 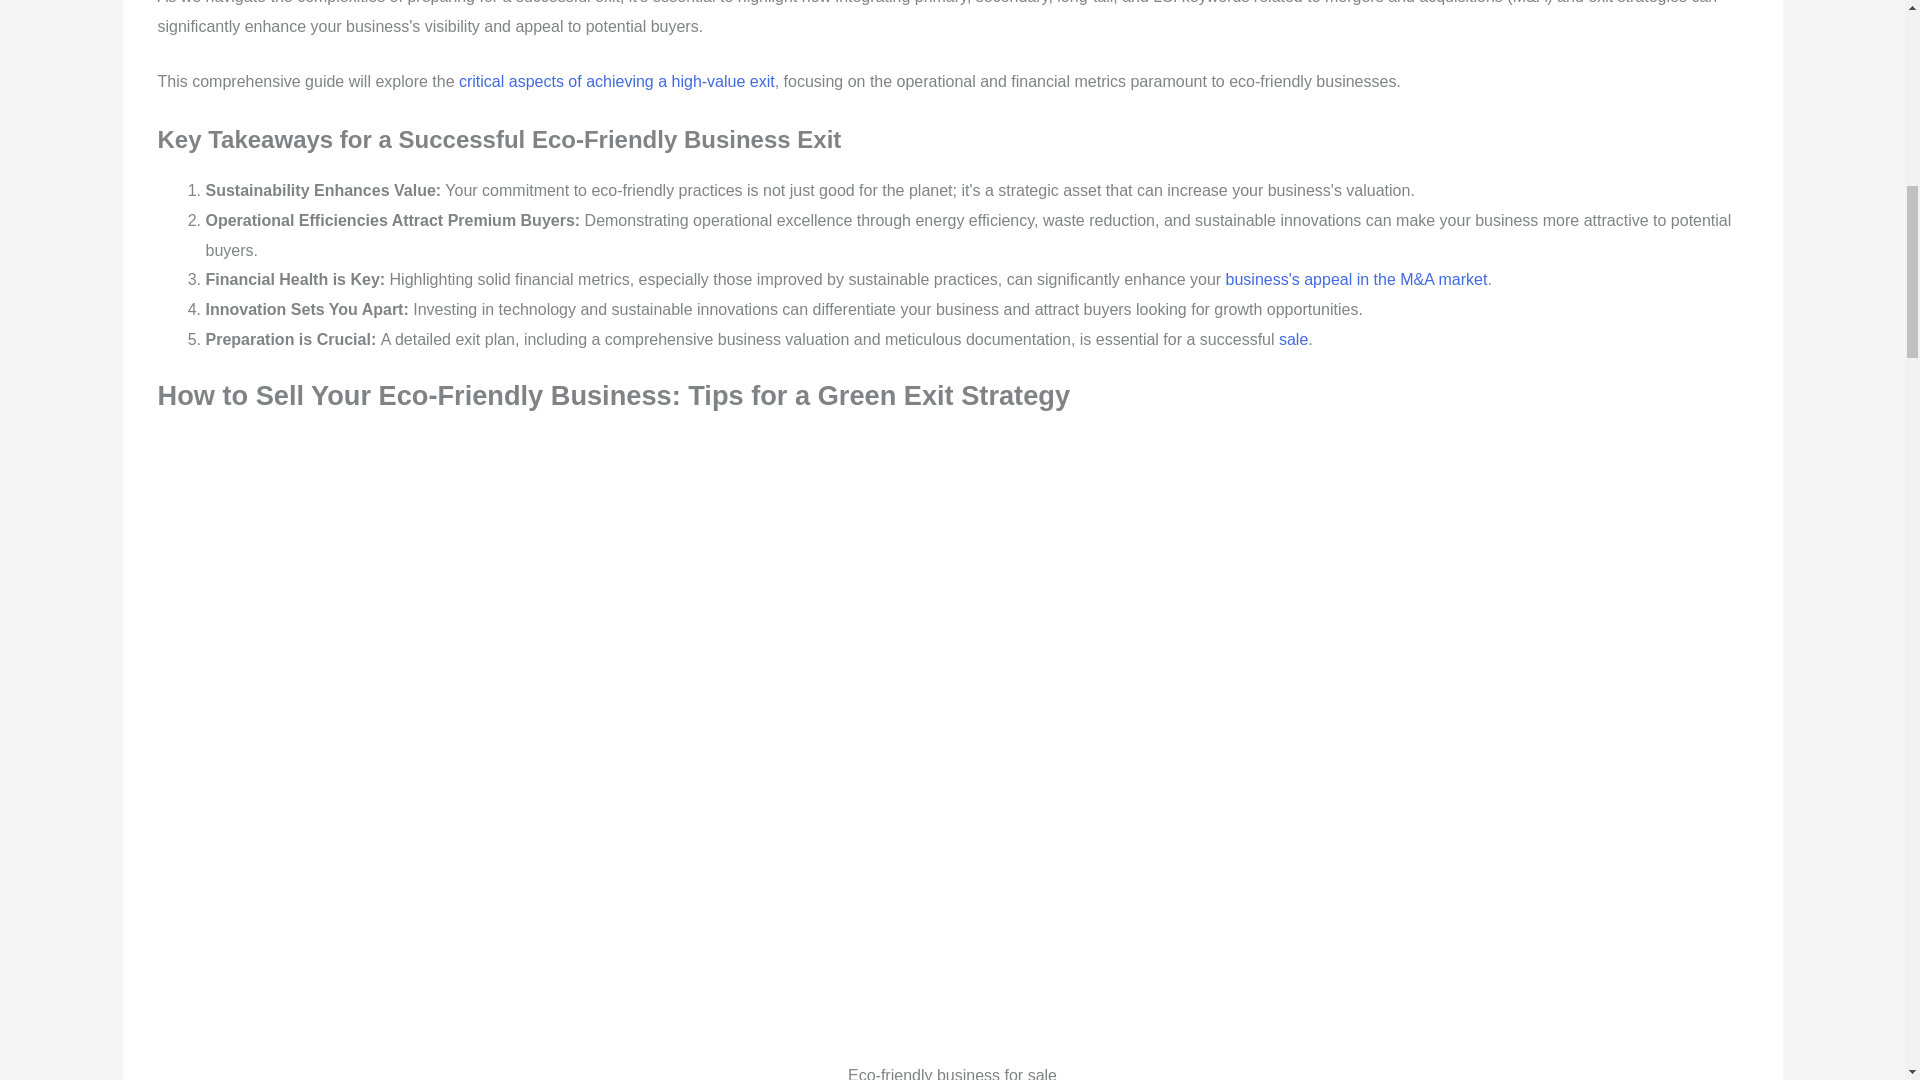 What do you see at coordinates (1292, 338) in the screenshot?
I see `sale` at bounding box center [1292, 338].